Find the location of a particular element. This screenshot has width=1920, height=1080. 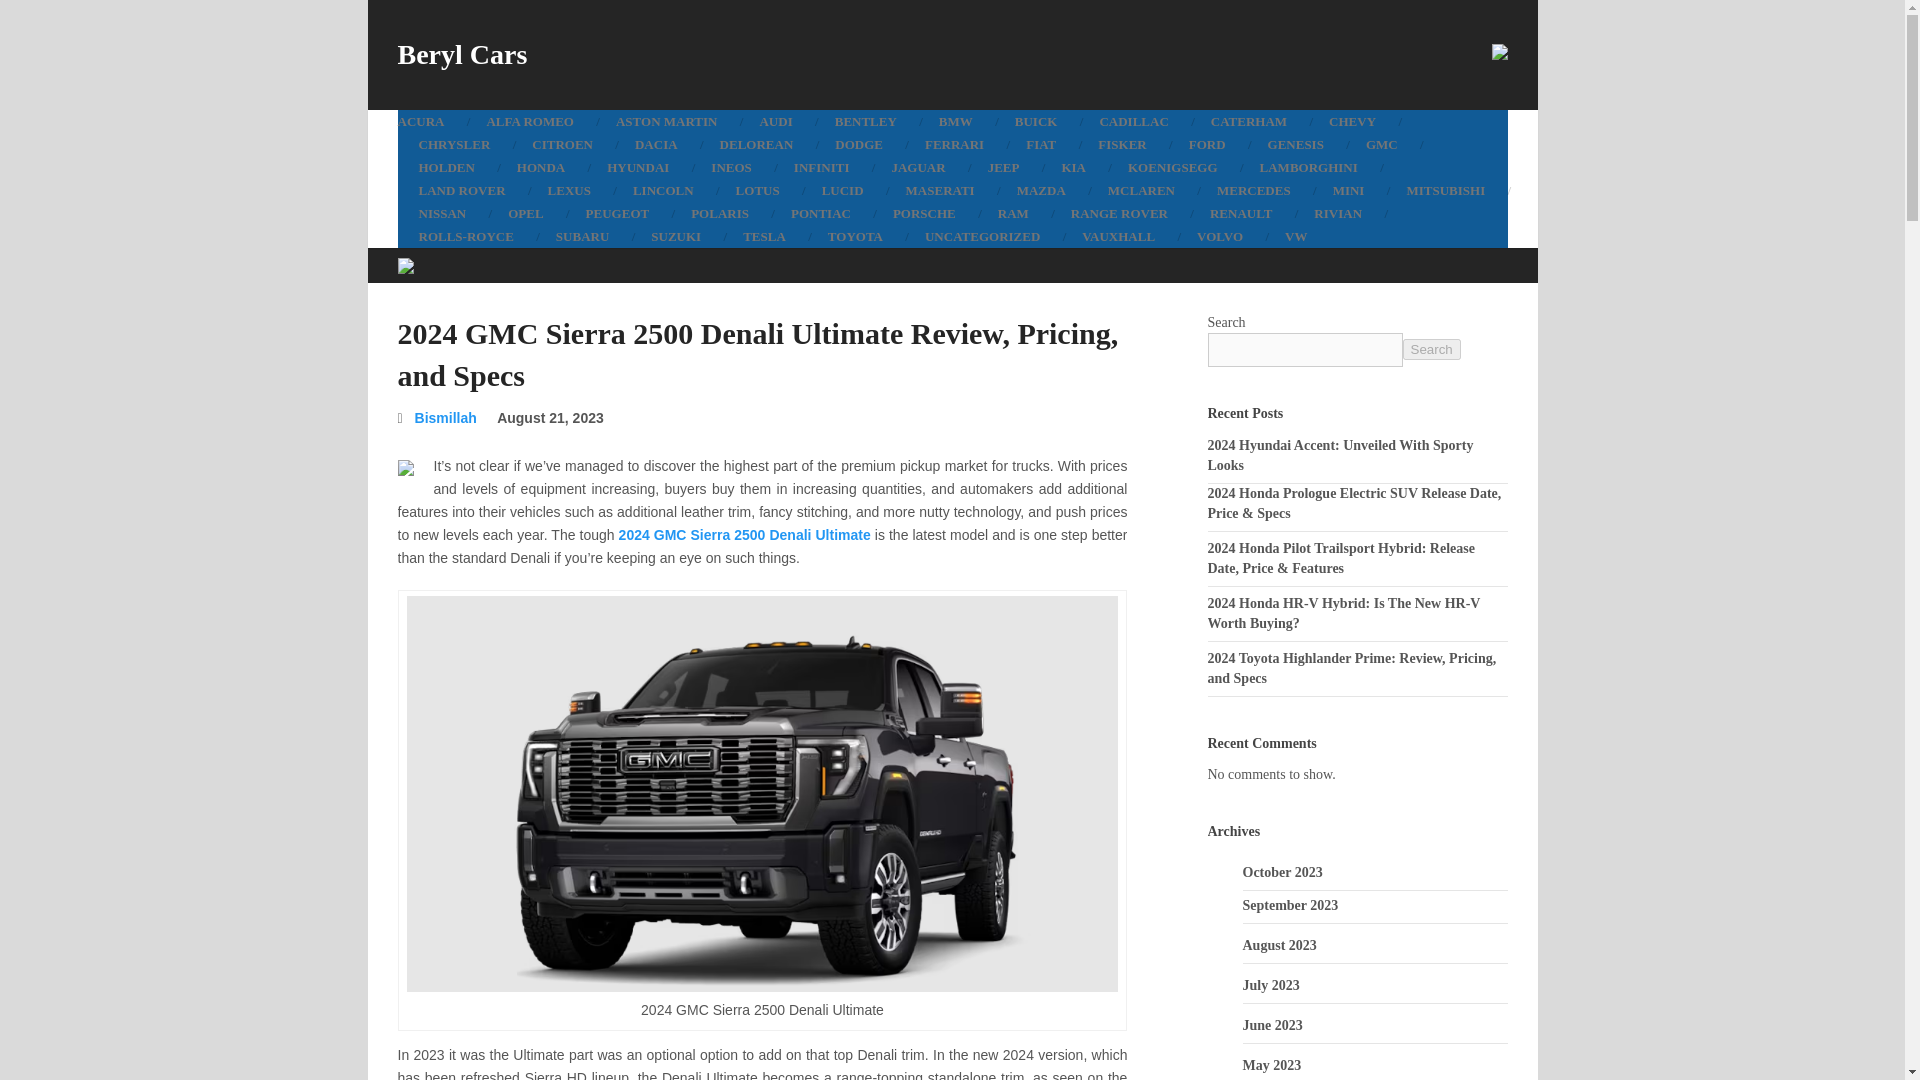

DODGE is located at coordinates (859, 144).